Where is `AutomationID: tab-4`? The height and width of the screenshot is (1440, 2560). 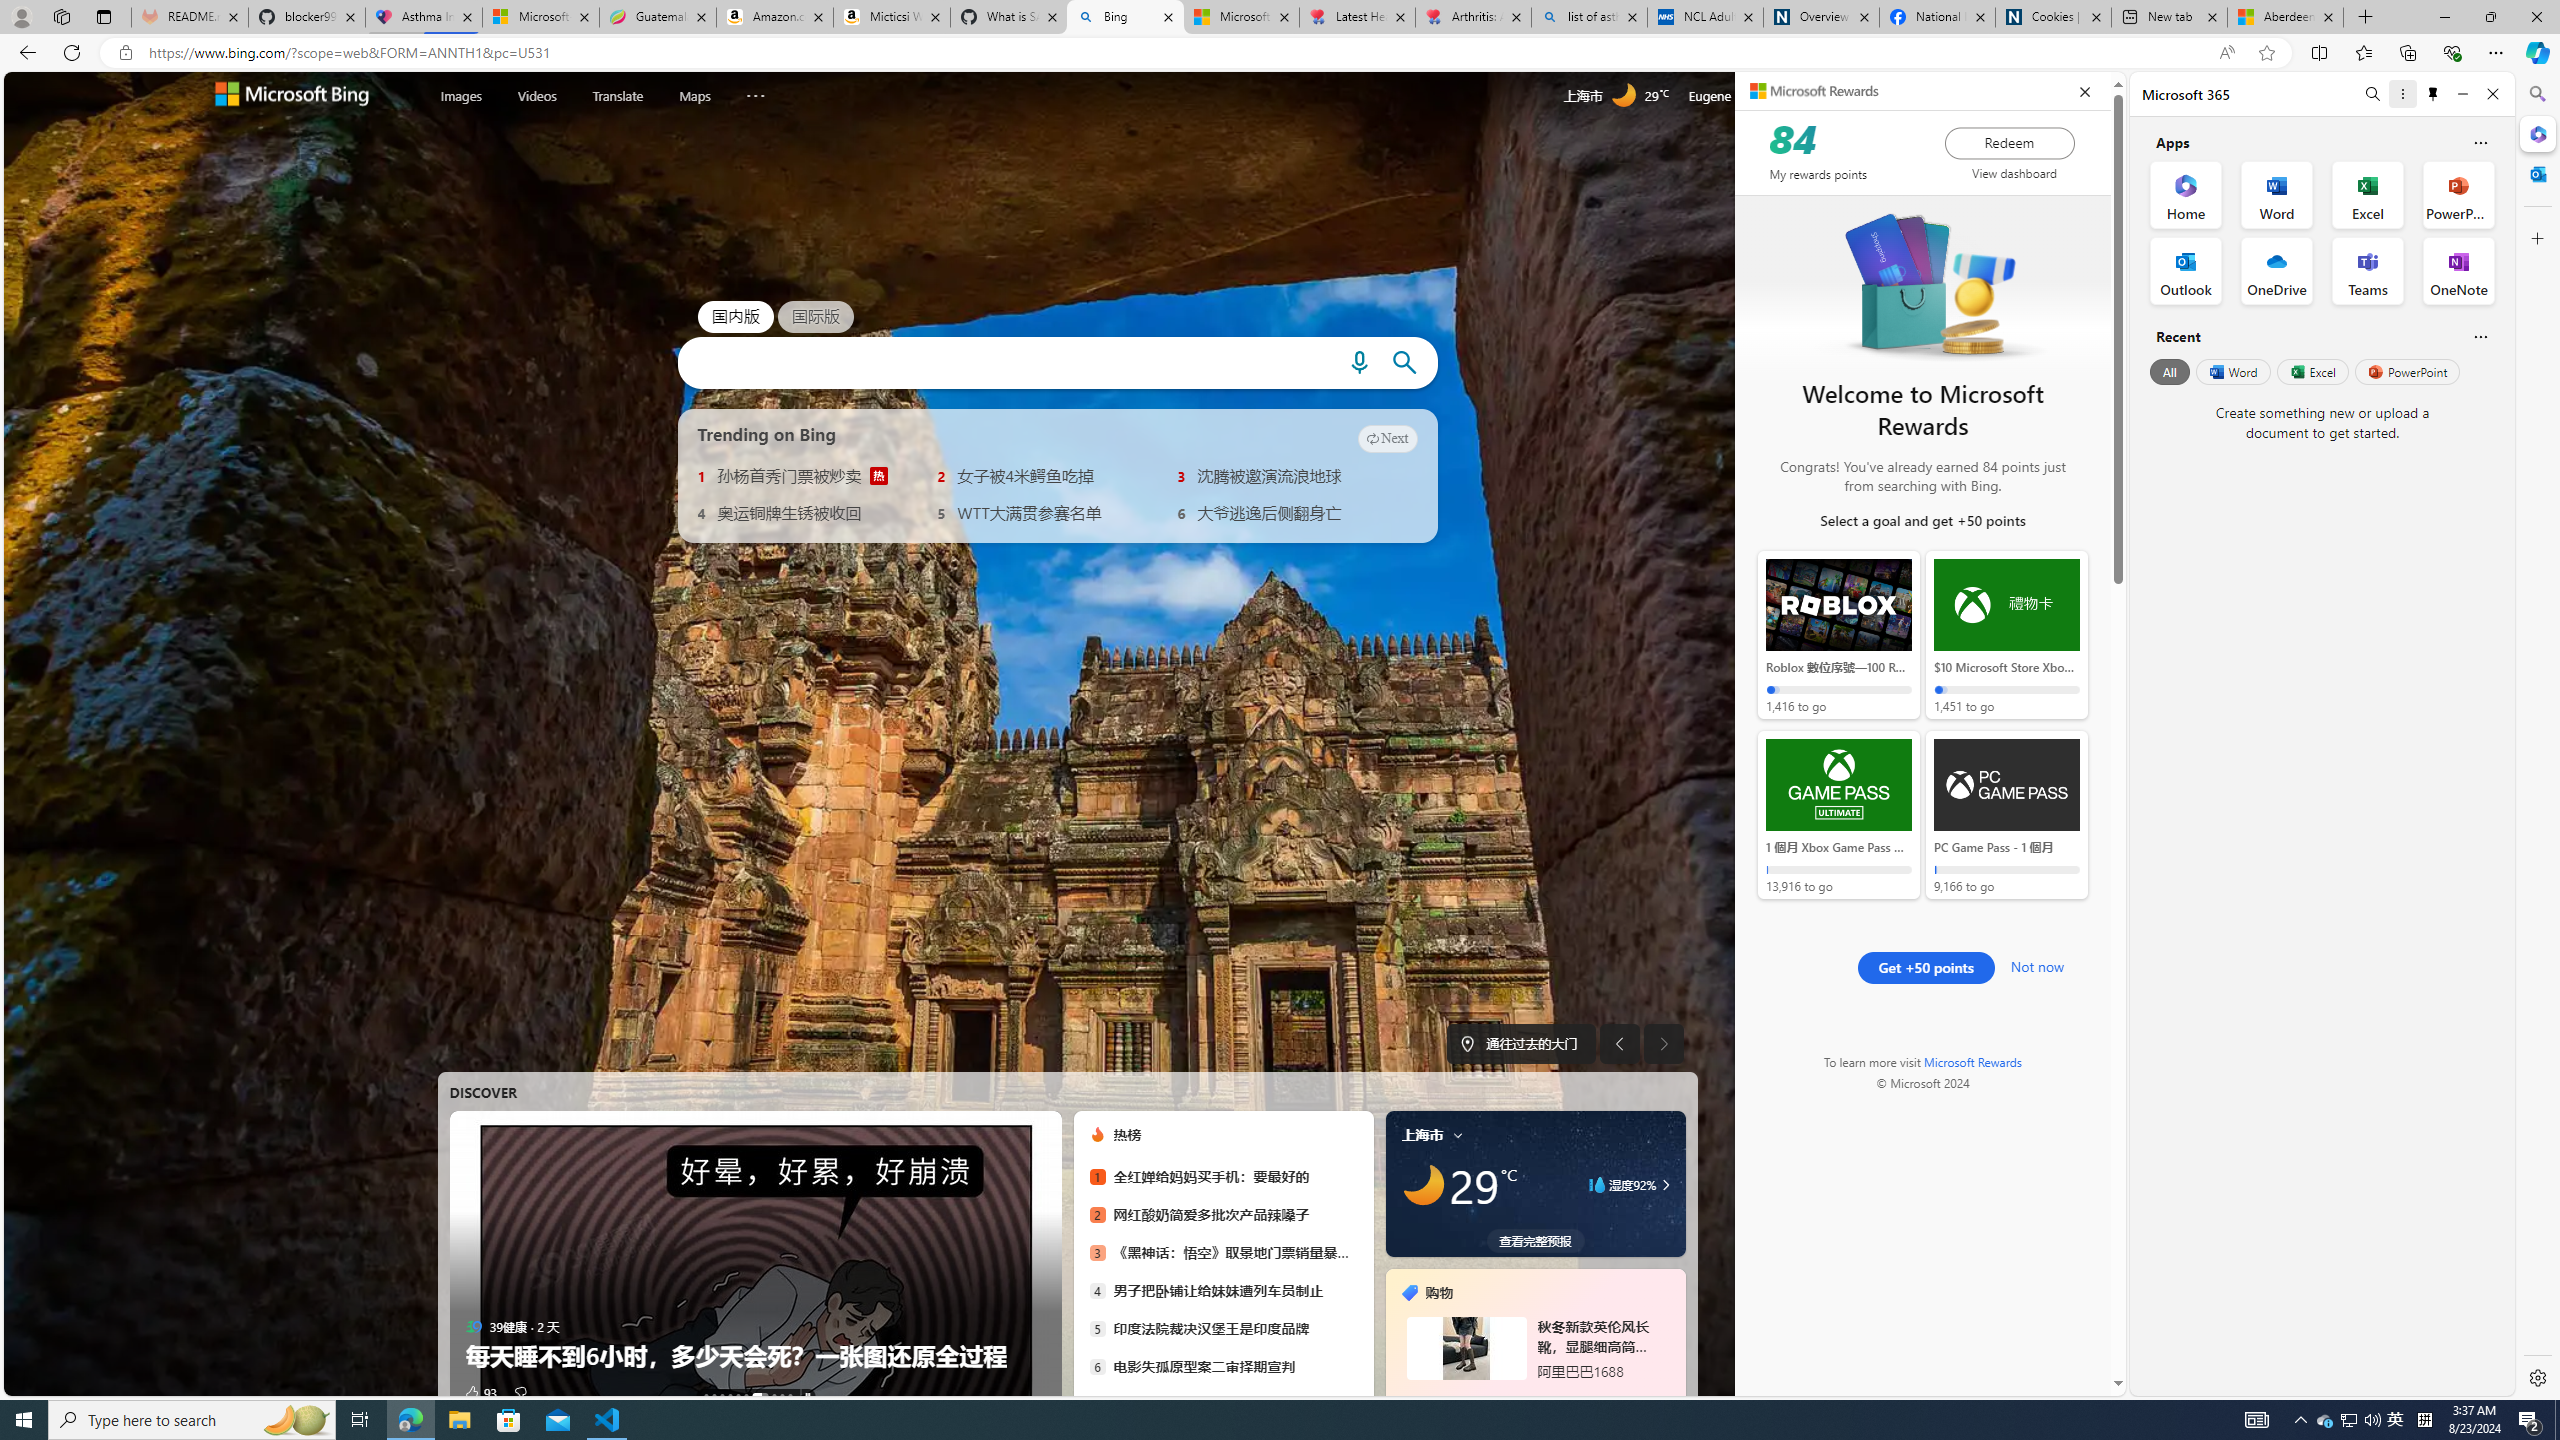 AutomationID: tab-4 is located at coordinates (738, 1396).